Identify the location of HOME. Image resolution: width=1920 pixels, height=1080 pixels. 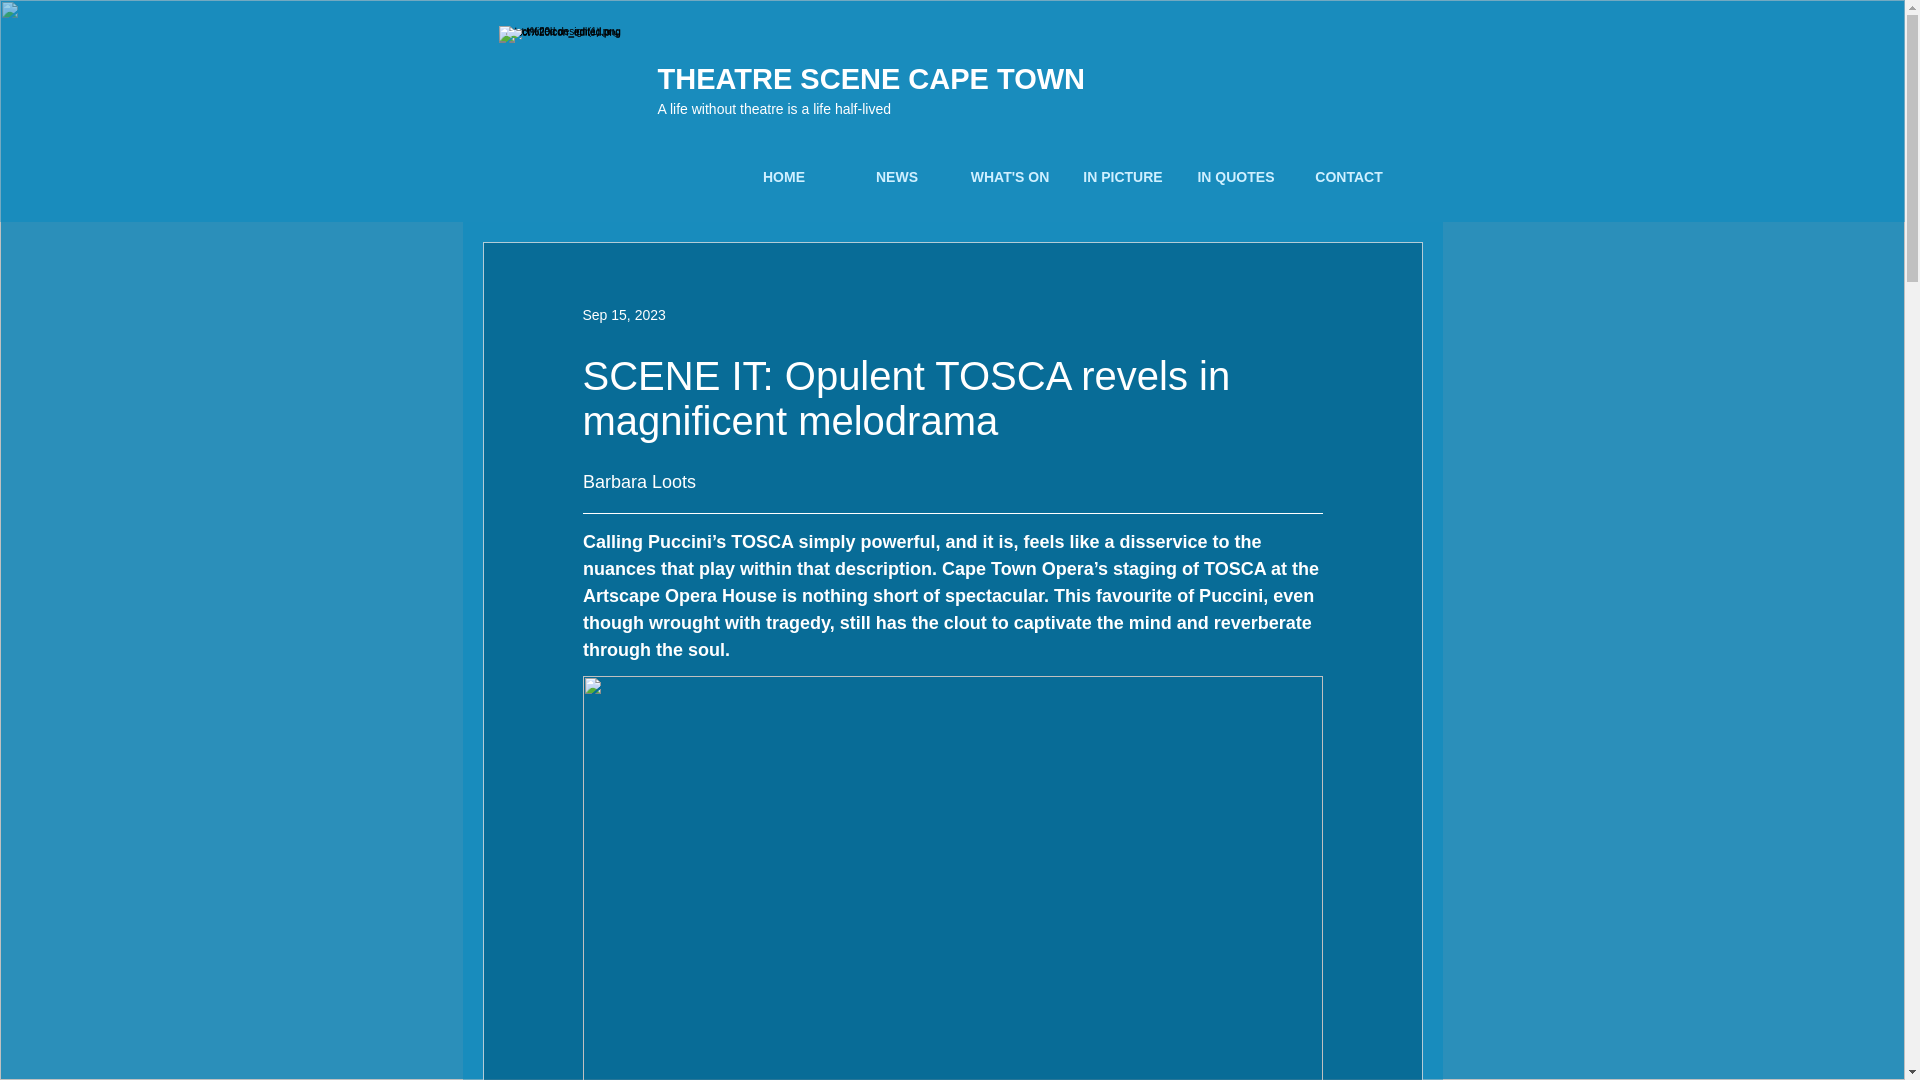
(784, 177).